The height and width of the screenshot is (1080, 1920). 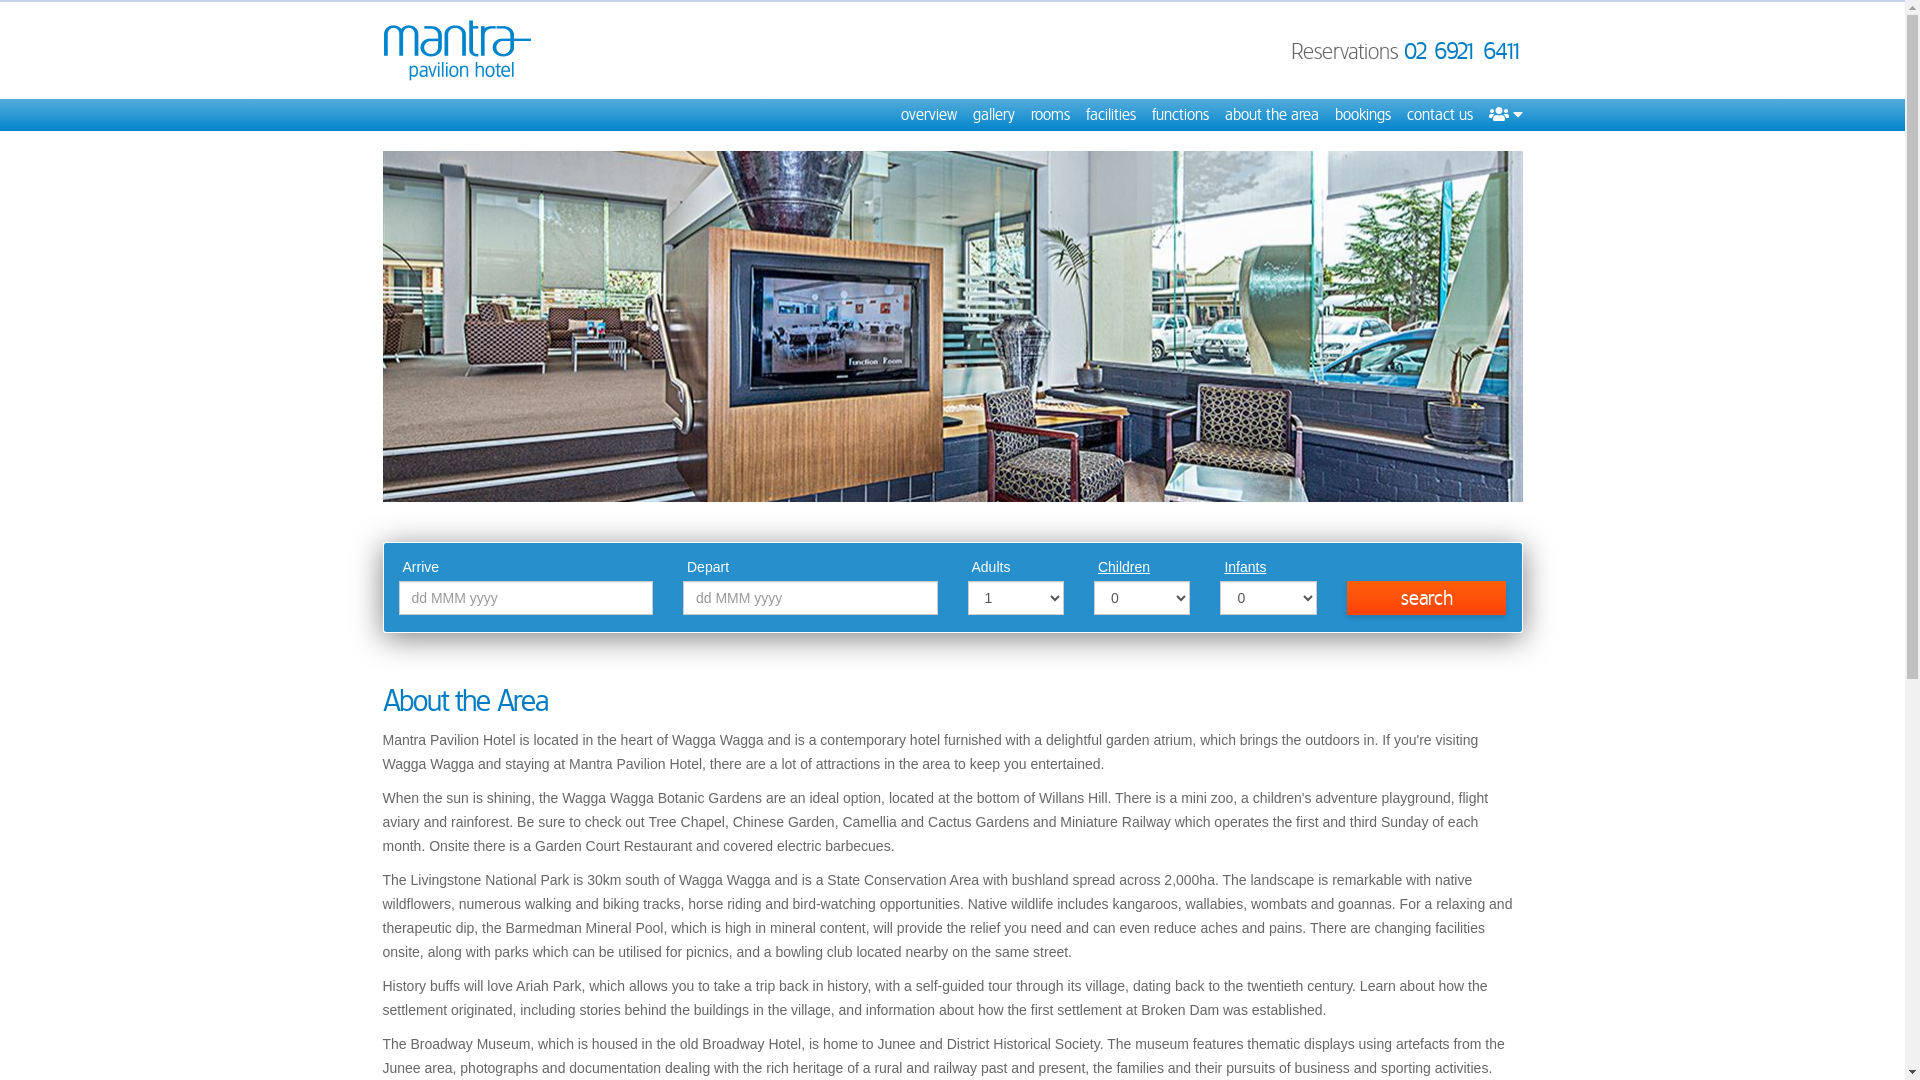 What do you see at coordinates (1050, 115) in the screenshot?
I see `rooms` at bounding box center [1050, 115].